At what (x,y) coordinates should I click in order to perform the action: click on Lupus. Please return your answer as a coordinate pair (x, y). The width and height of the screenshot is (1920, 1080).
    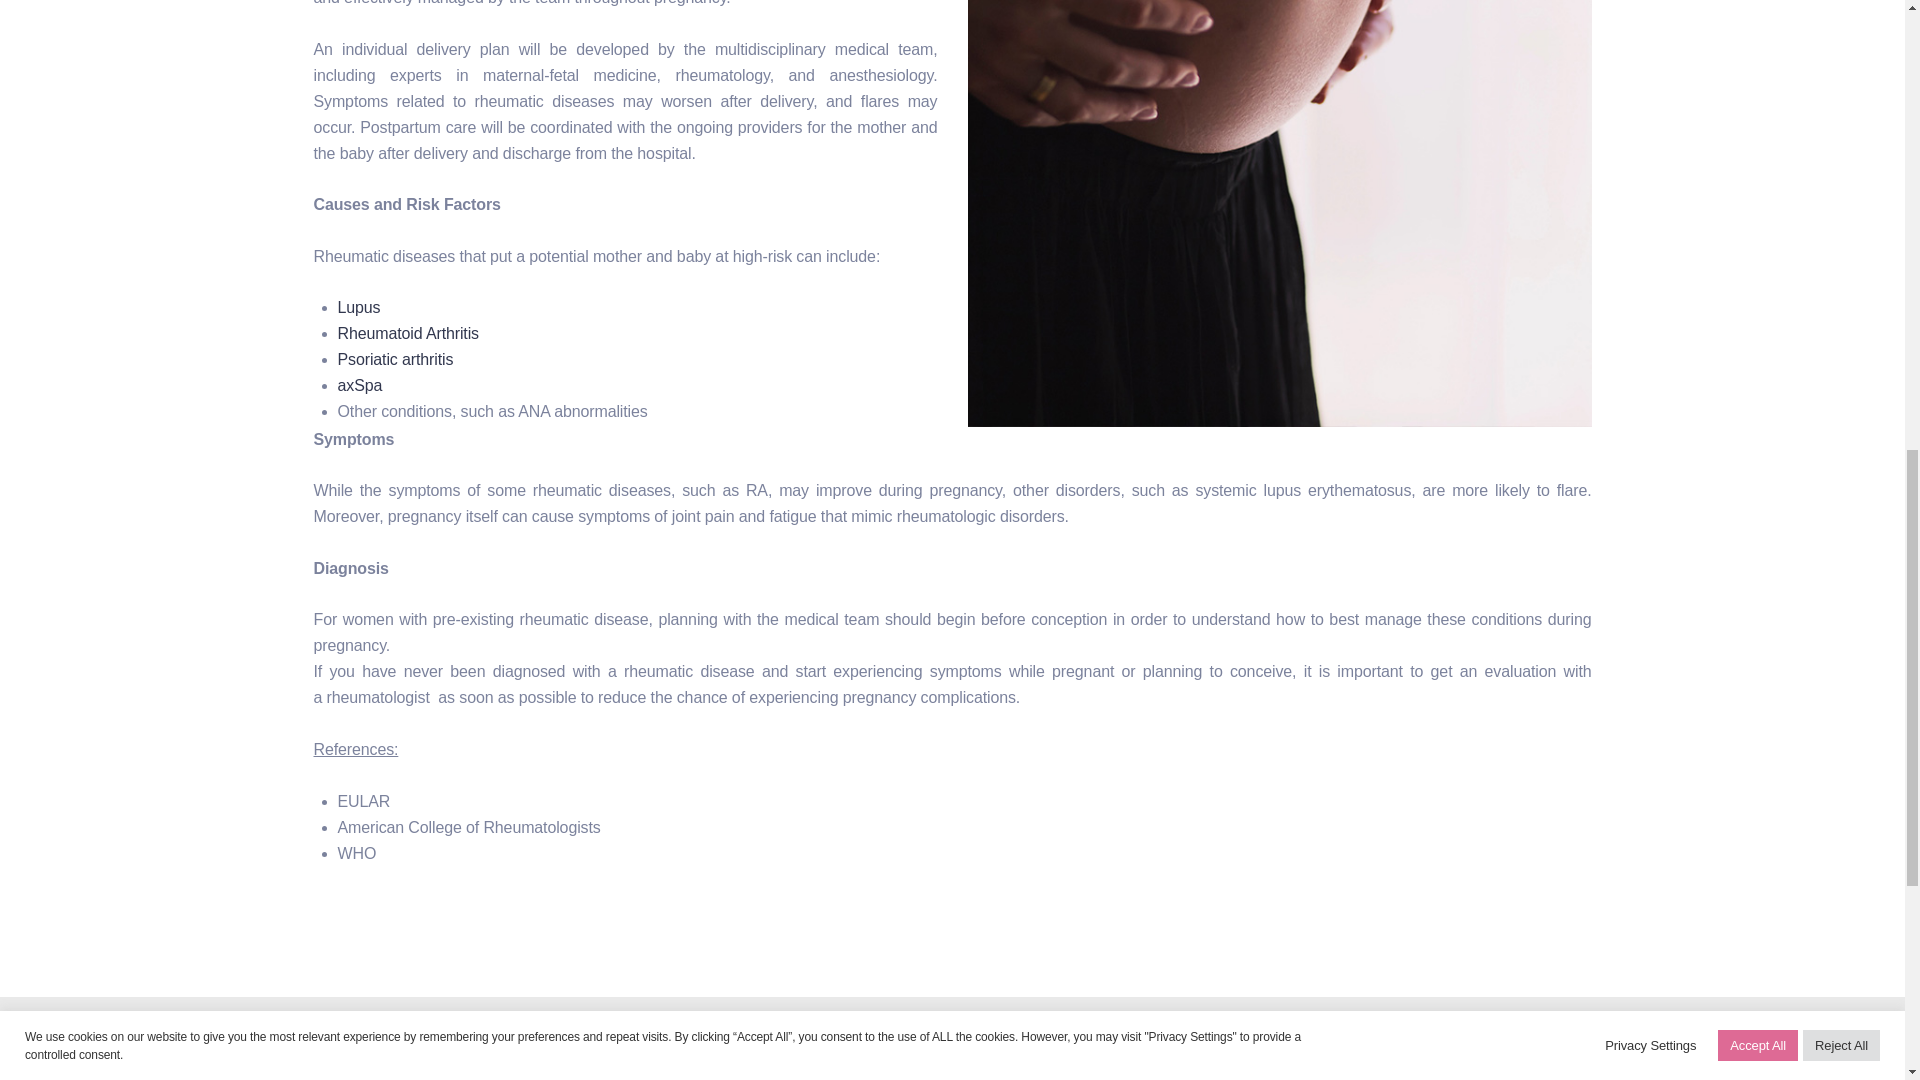
    Looking at the image, I should click on (358, 308).